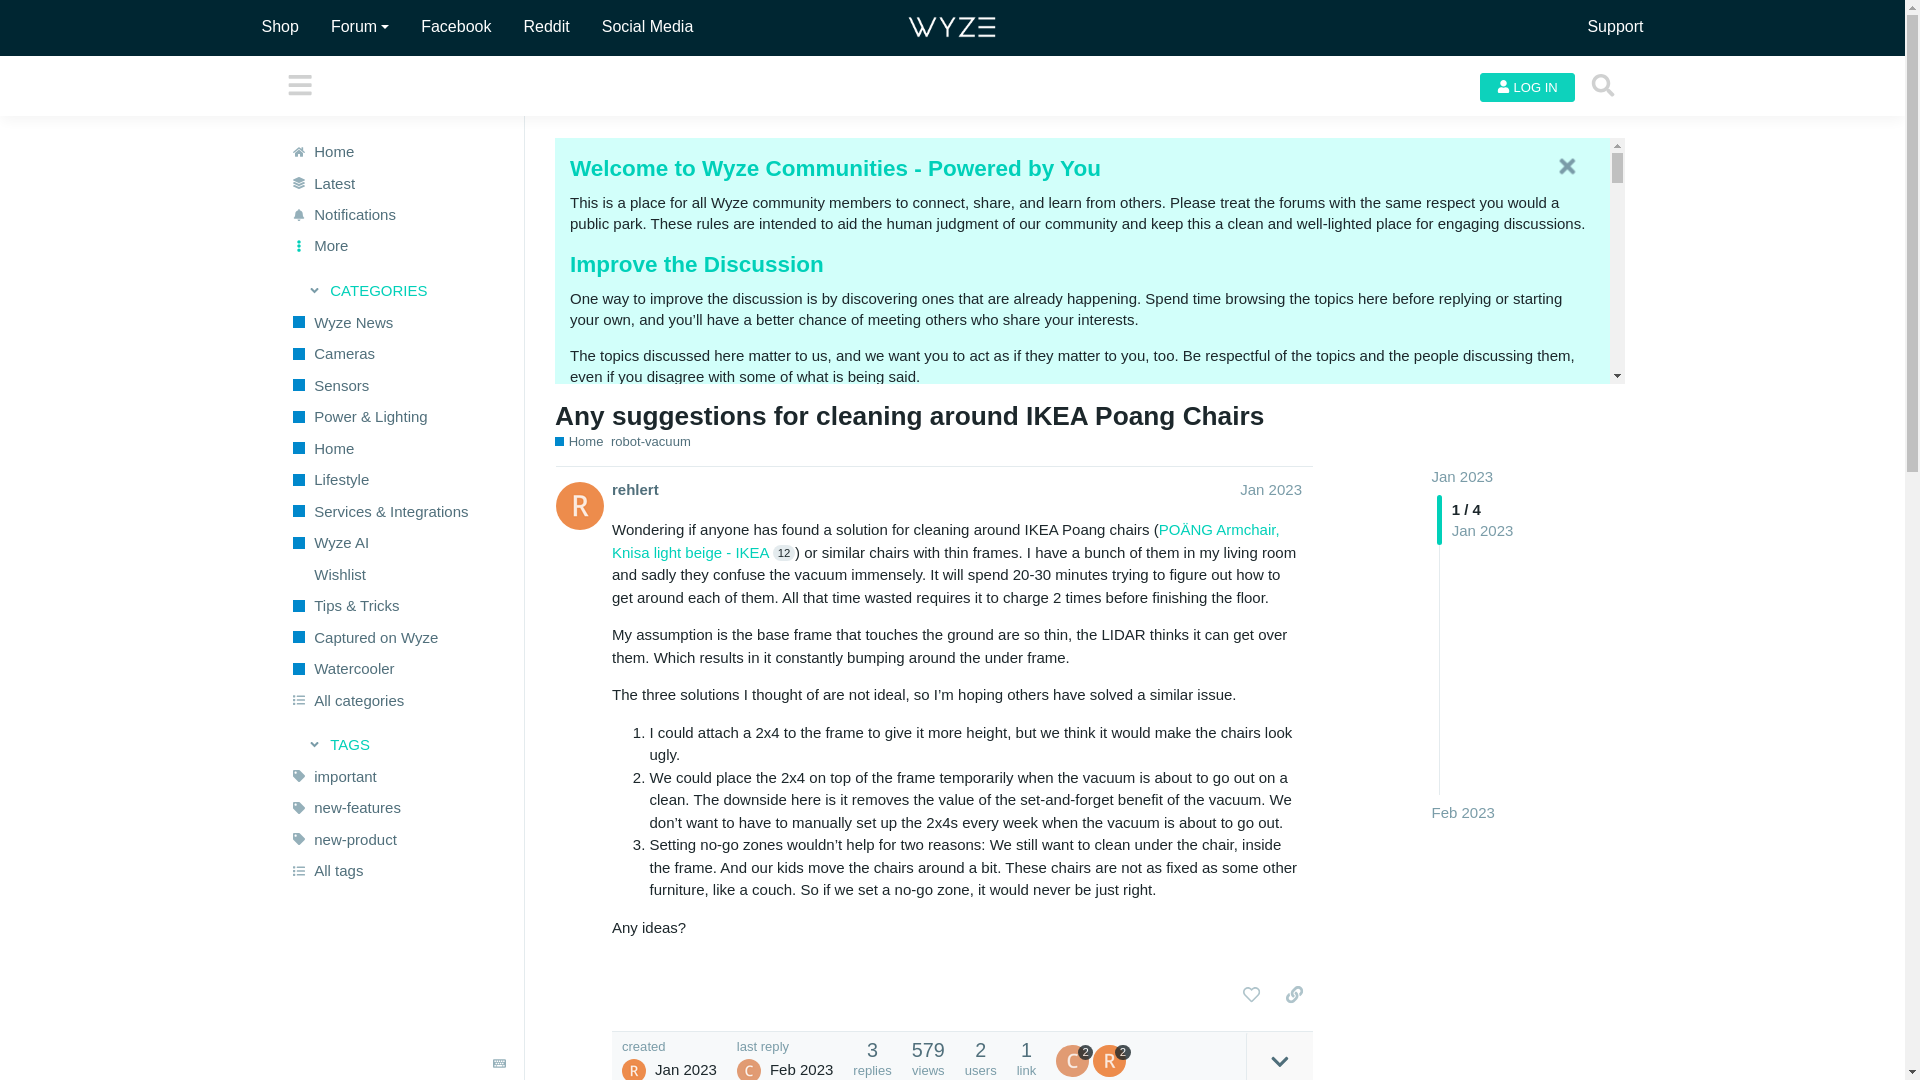  Describe the element at coordinates (398, 745) in the screenshot. I see `TAGS` at that location.